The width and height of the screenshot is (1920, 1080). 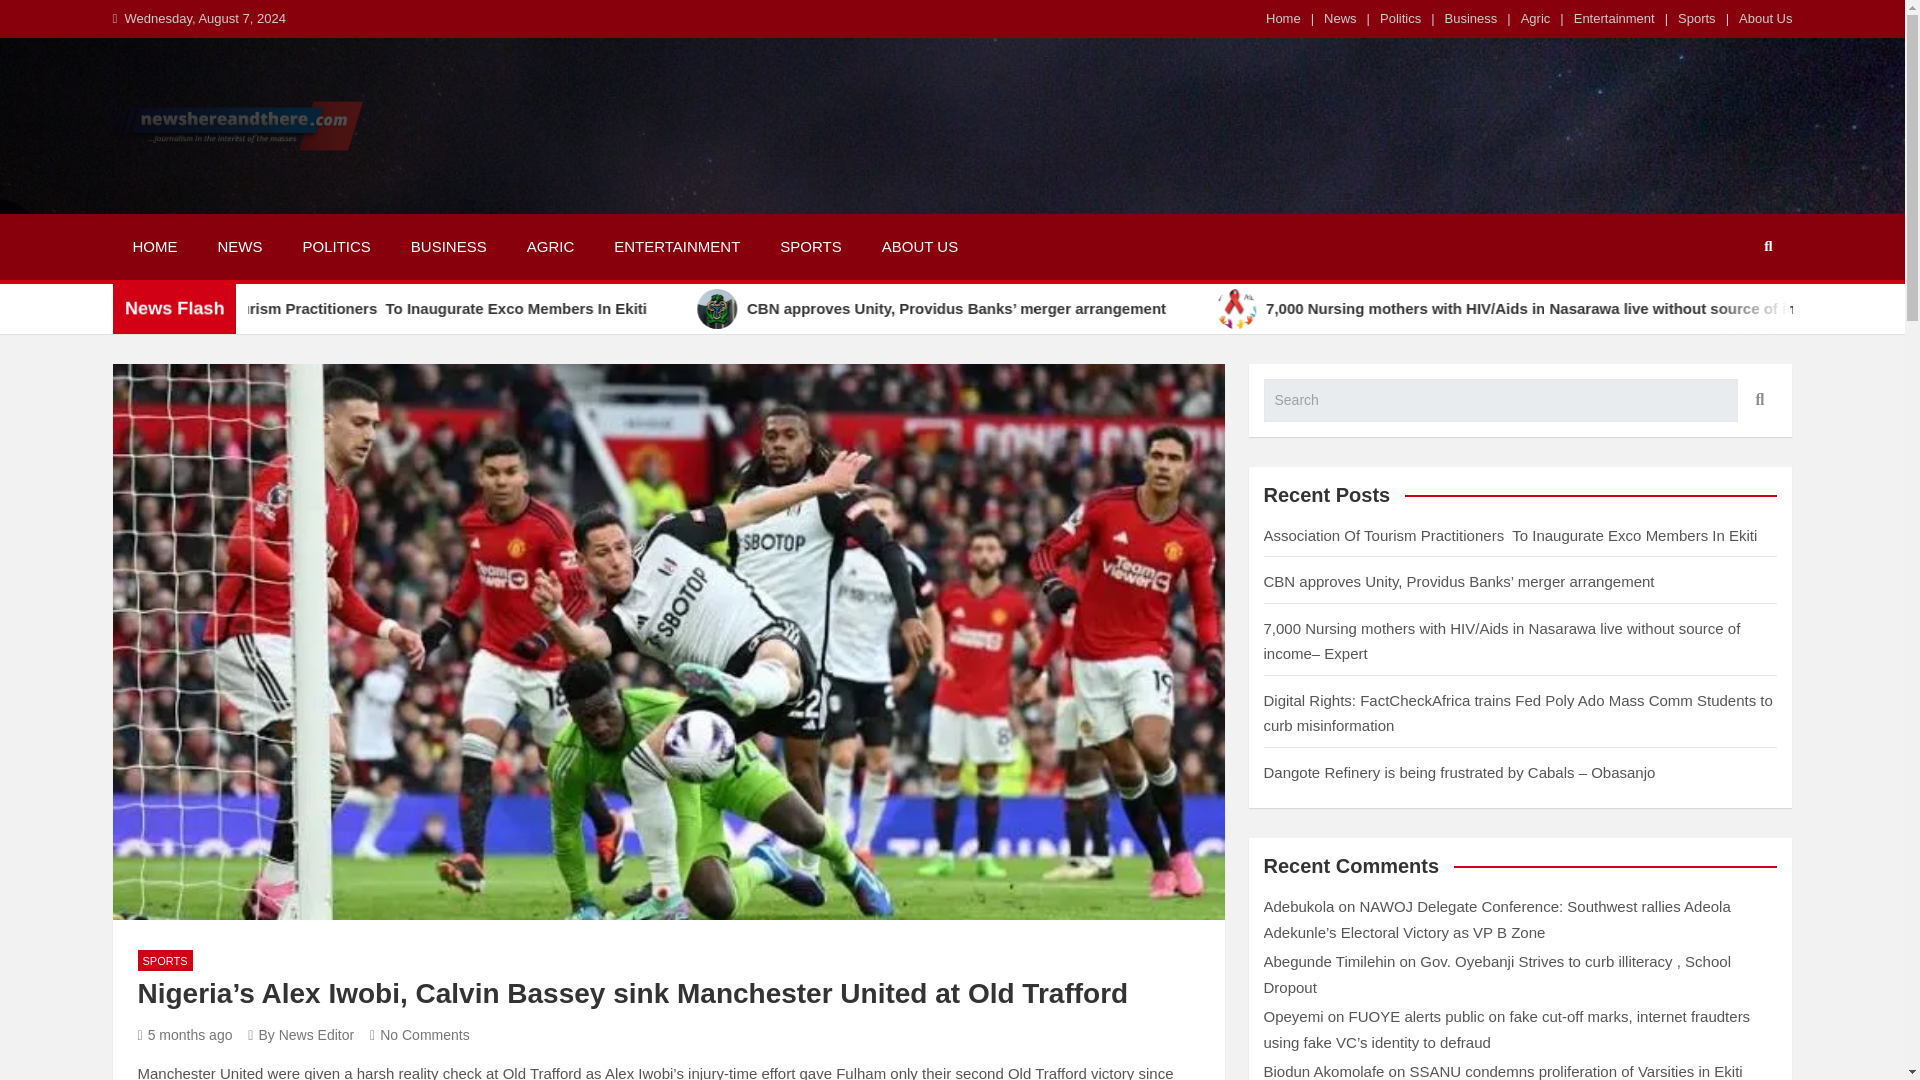 I want to click on BUSINESS, so click(x=448, y=246).